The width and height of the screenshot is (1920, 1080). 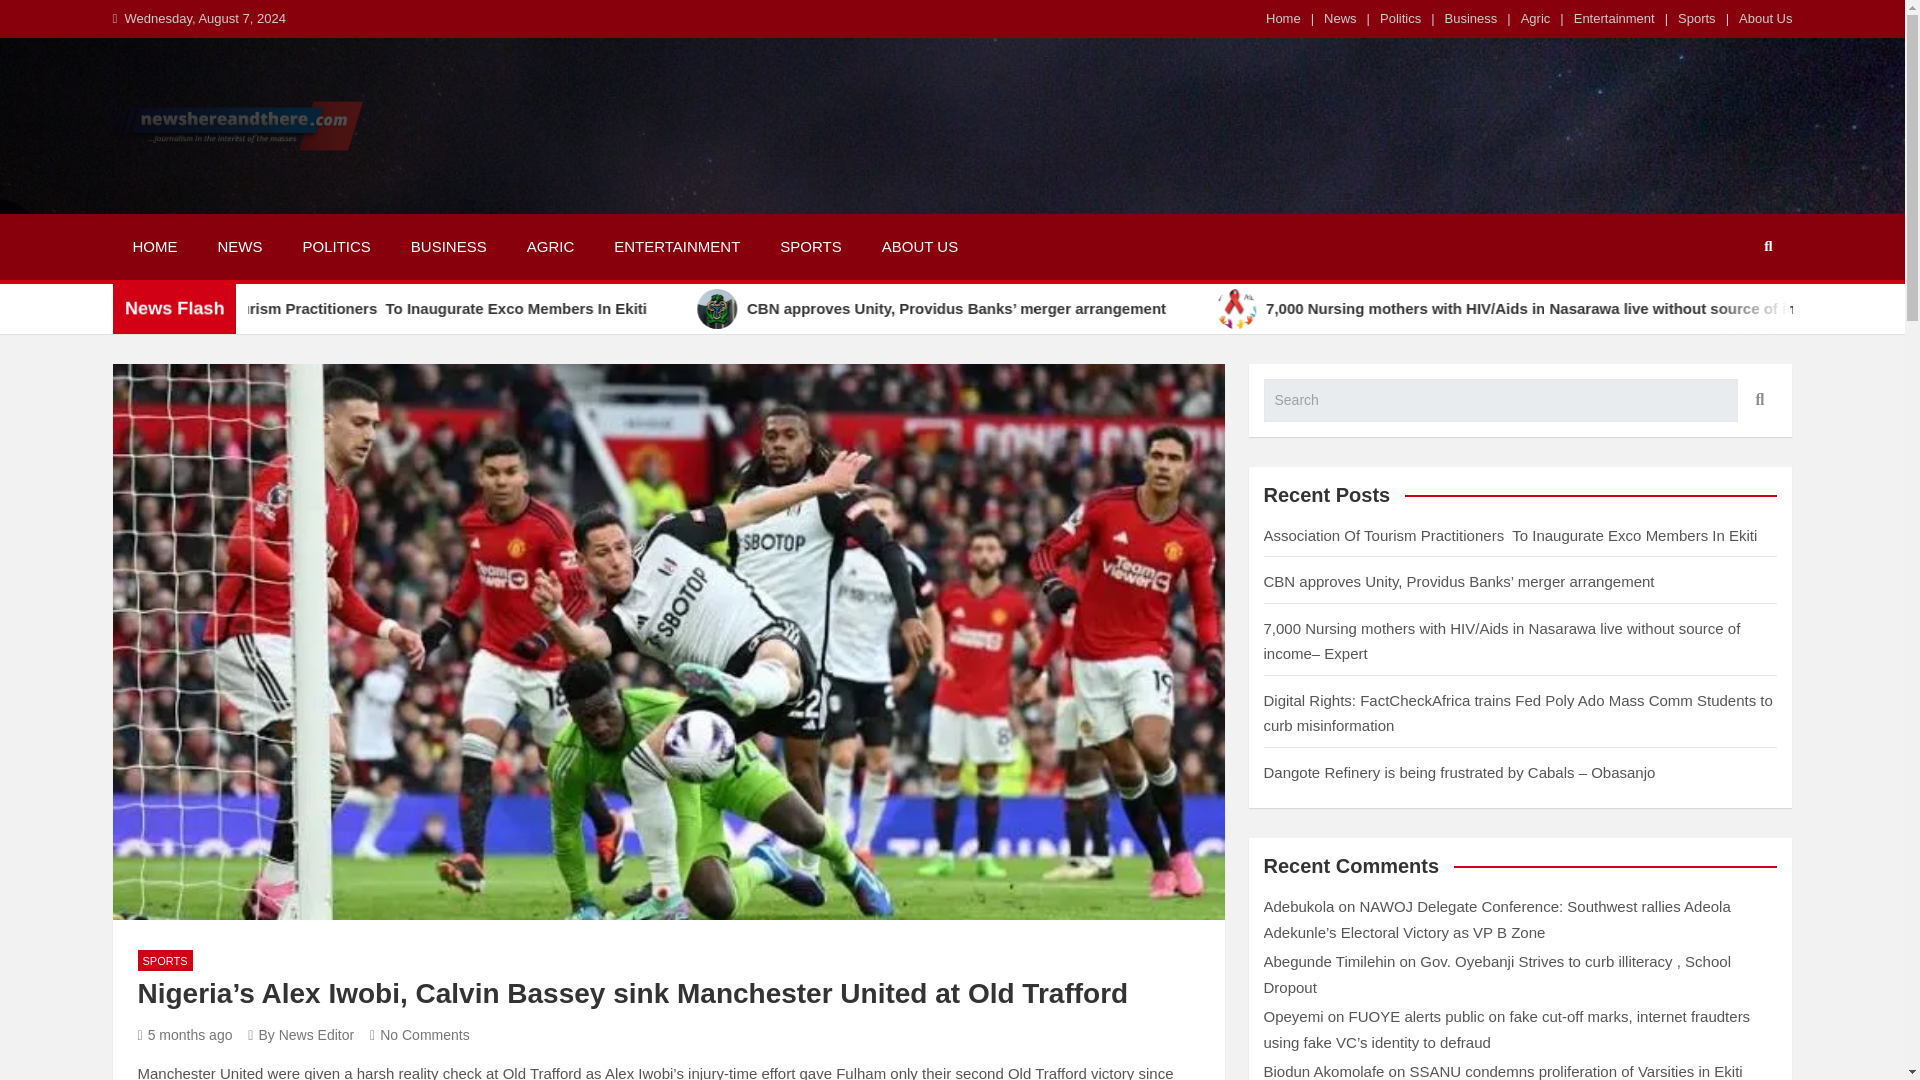 I want to click on BUSINESS, so click(x=448, y=246).